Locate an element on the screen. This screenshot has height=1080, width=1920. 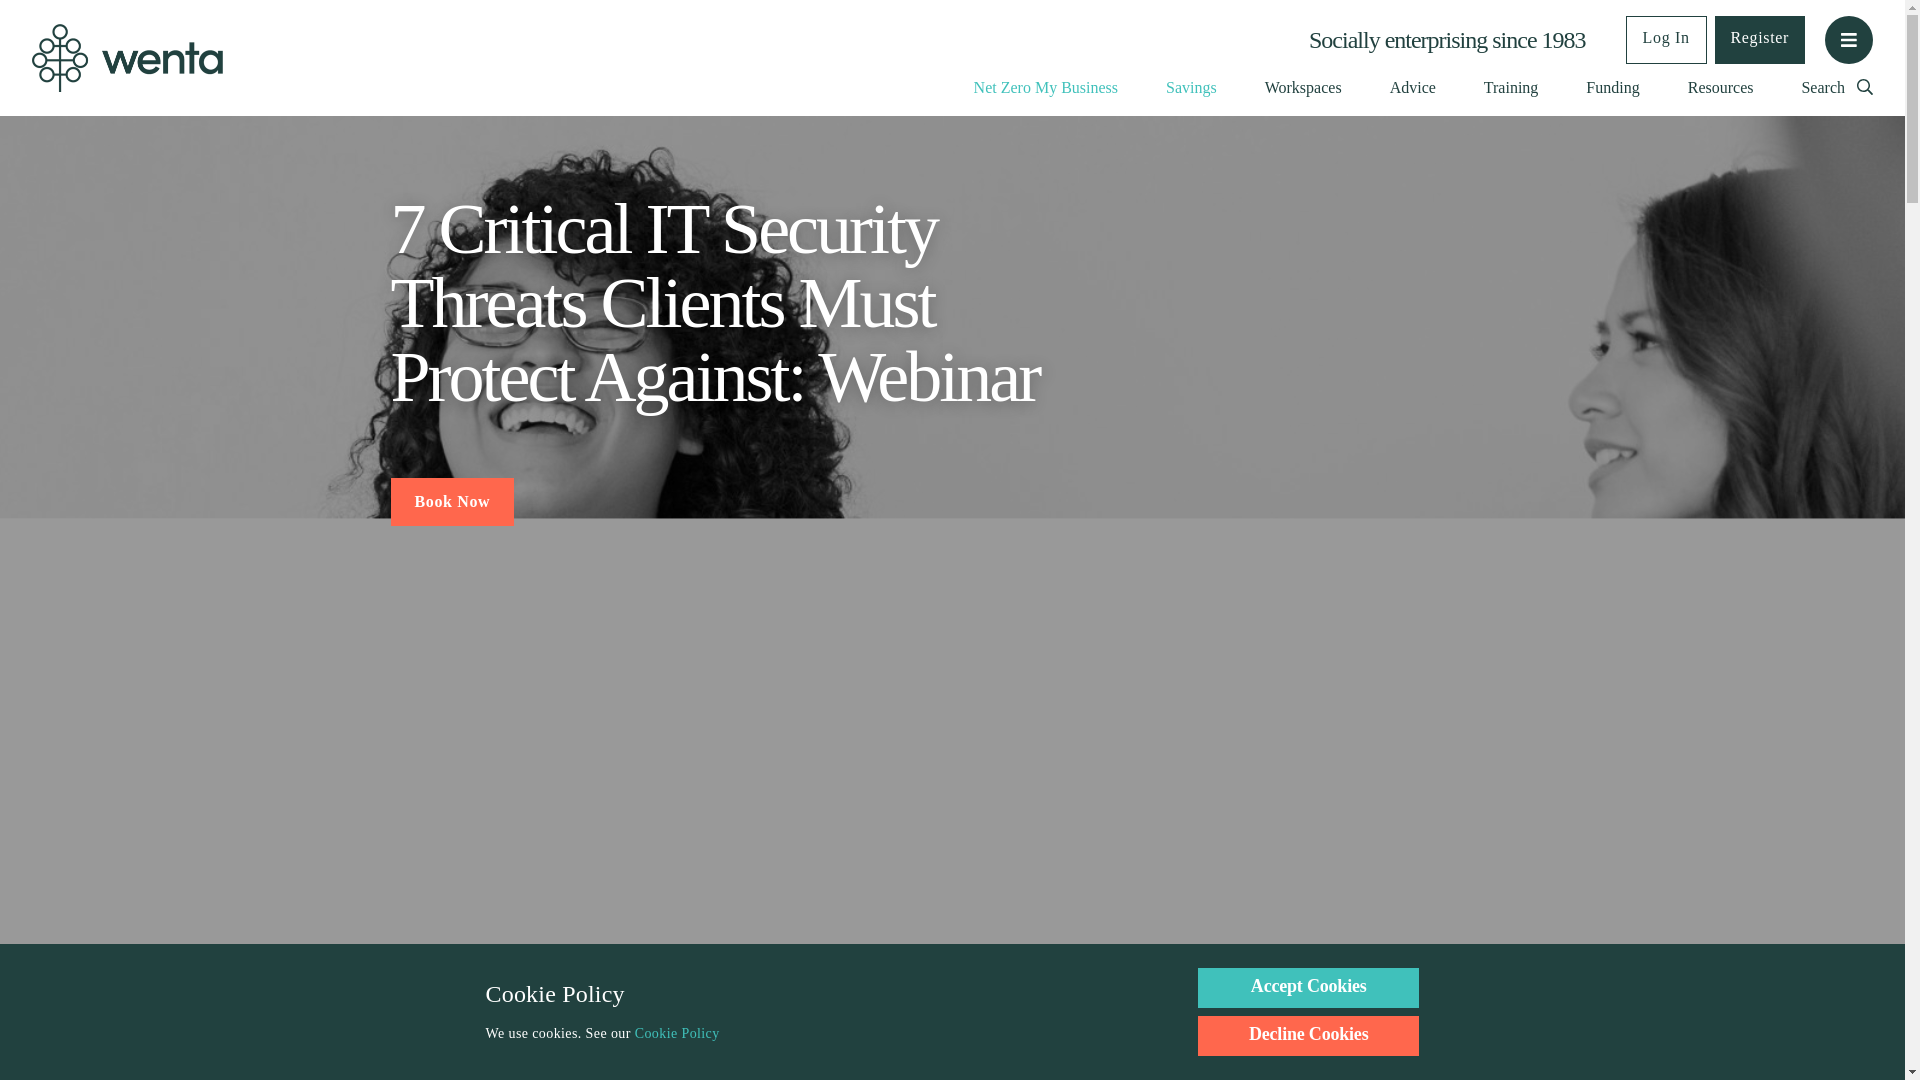
Net Zero My Business is located at coordinates (1045, 87).